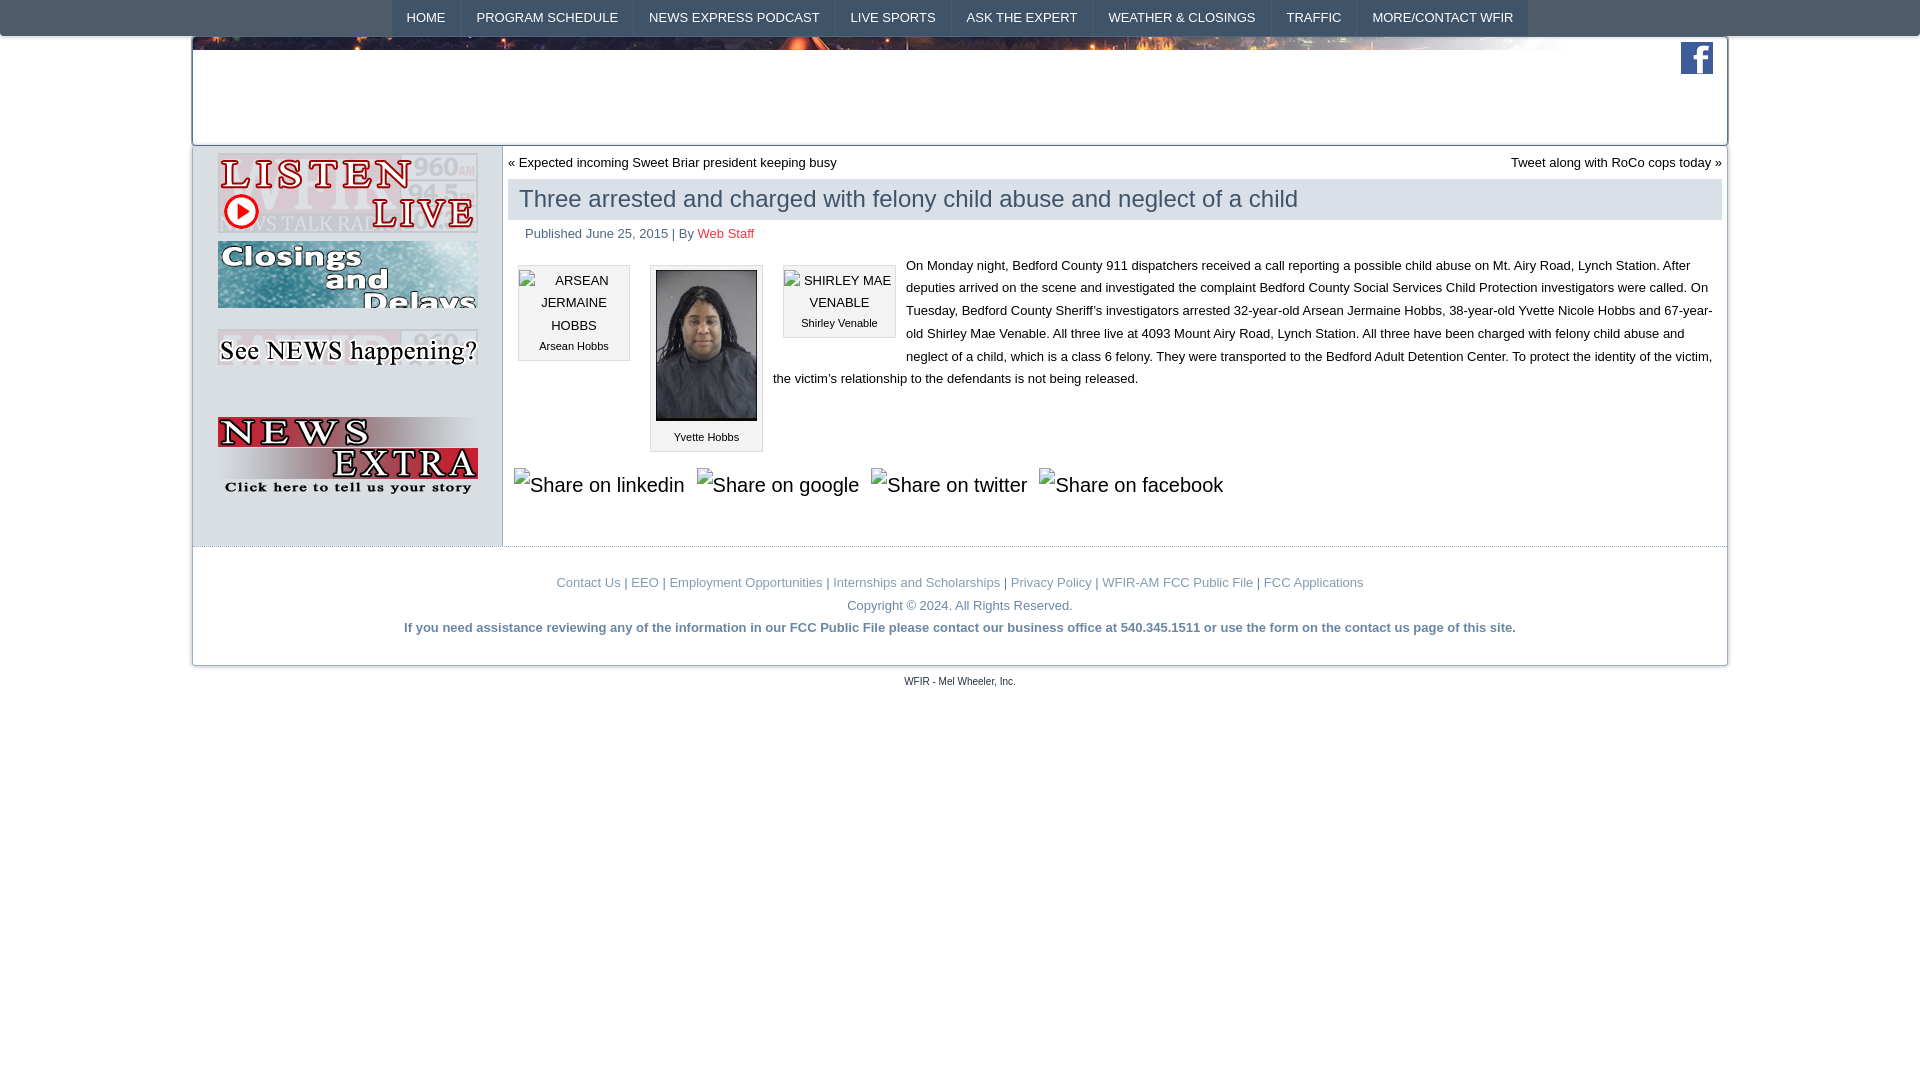 Image resolution: width=1920 pixels, height=1080 pixels. Describe the element at coordinates (678, 162) in the screenshot. I see `Expected incoming Sweet Briar president keeping busy` at that location.